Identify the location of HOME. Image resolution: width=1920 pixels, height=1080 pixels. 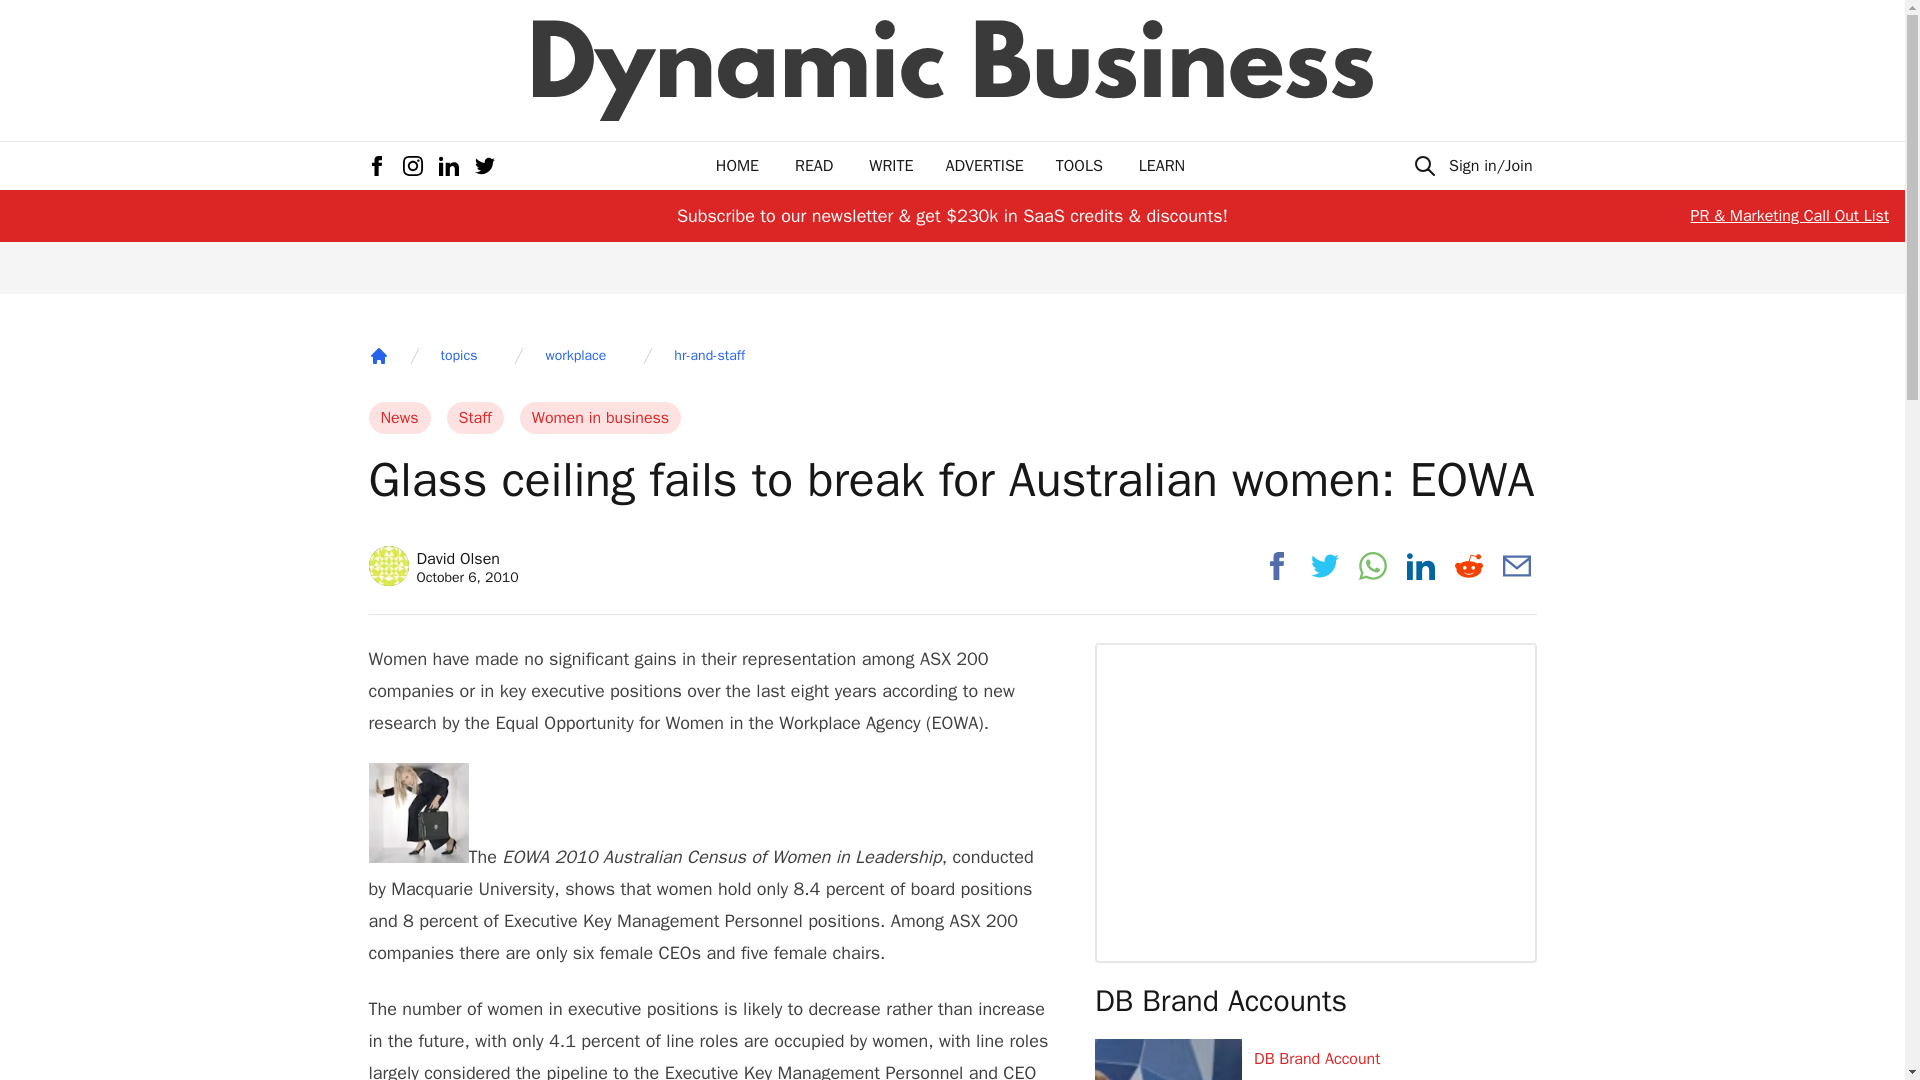
(737, 166).